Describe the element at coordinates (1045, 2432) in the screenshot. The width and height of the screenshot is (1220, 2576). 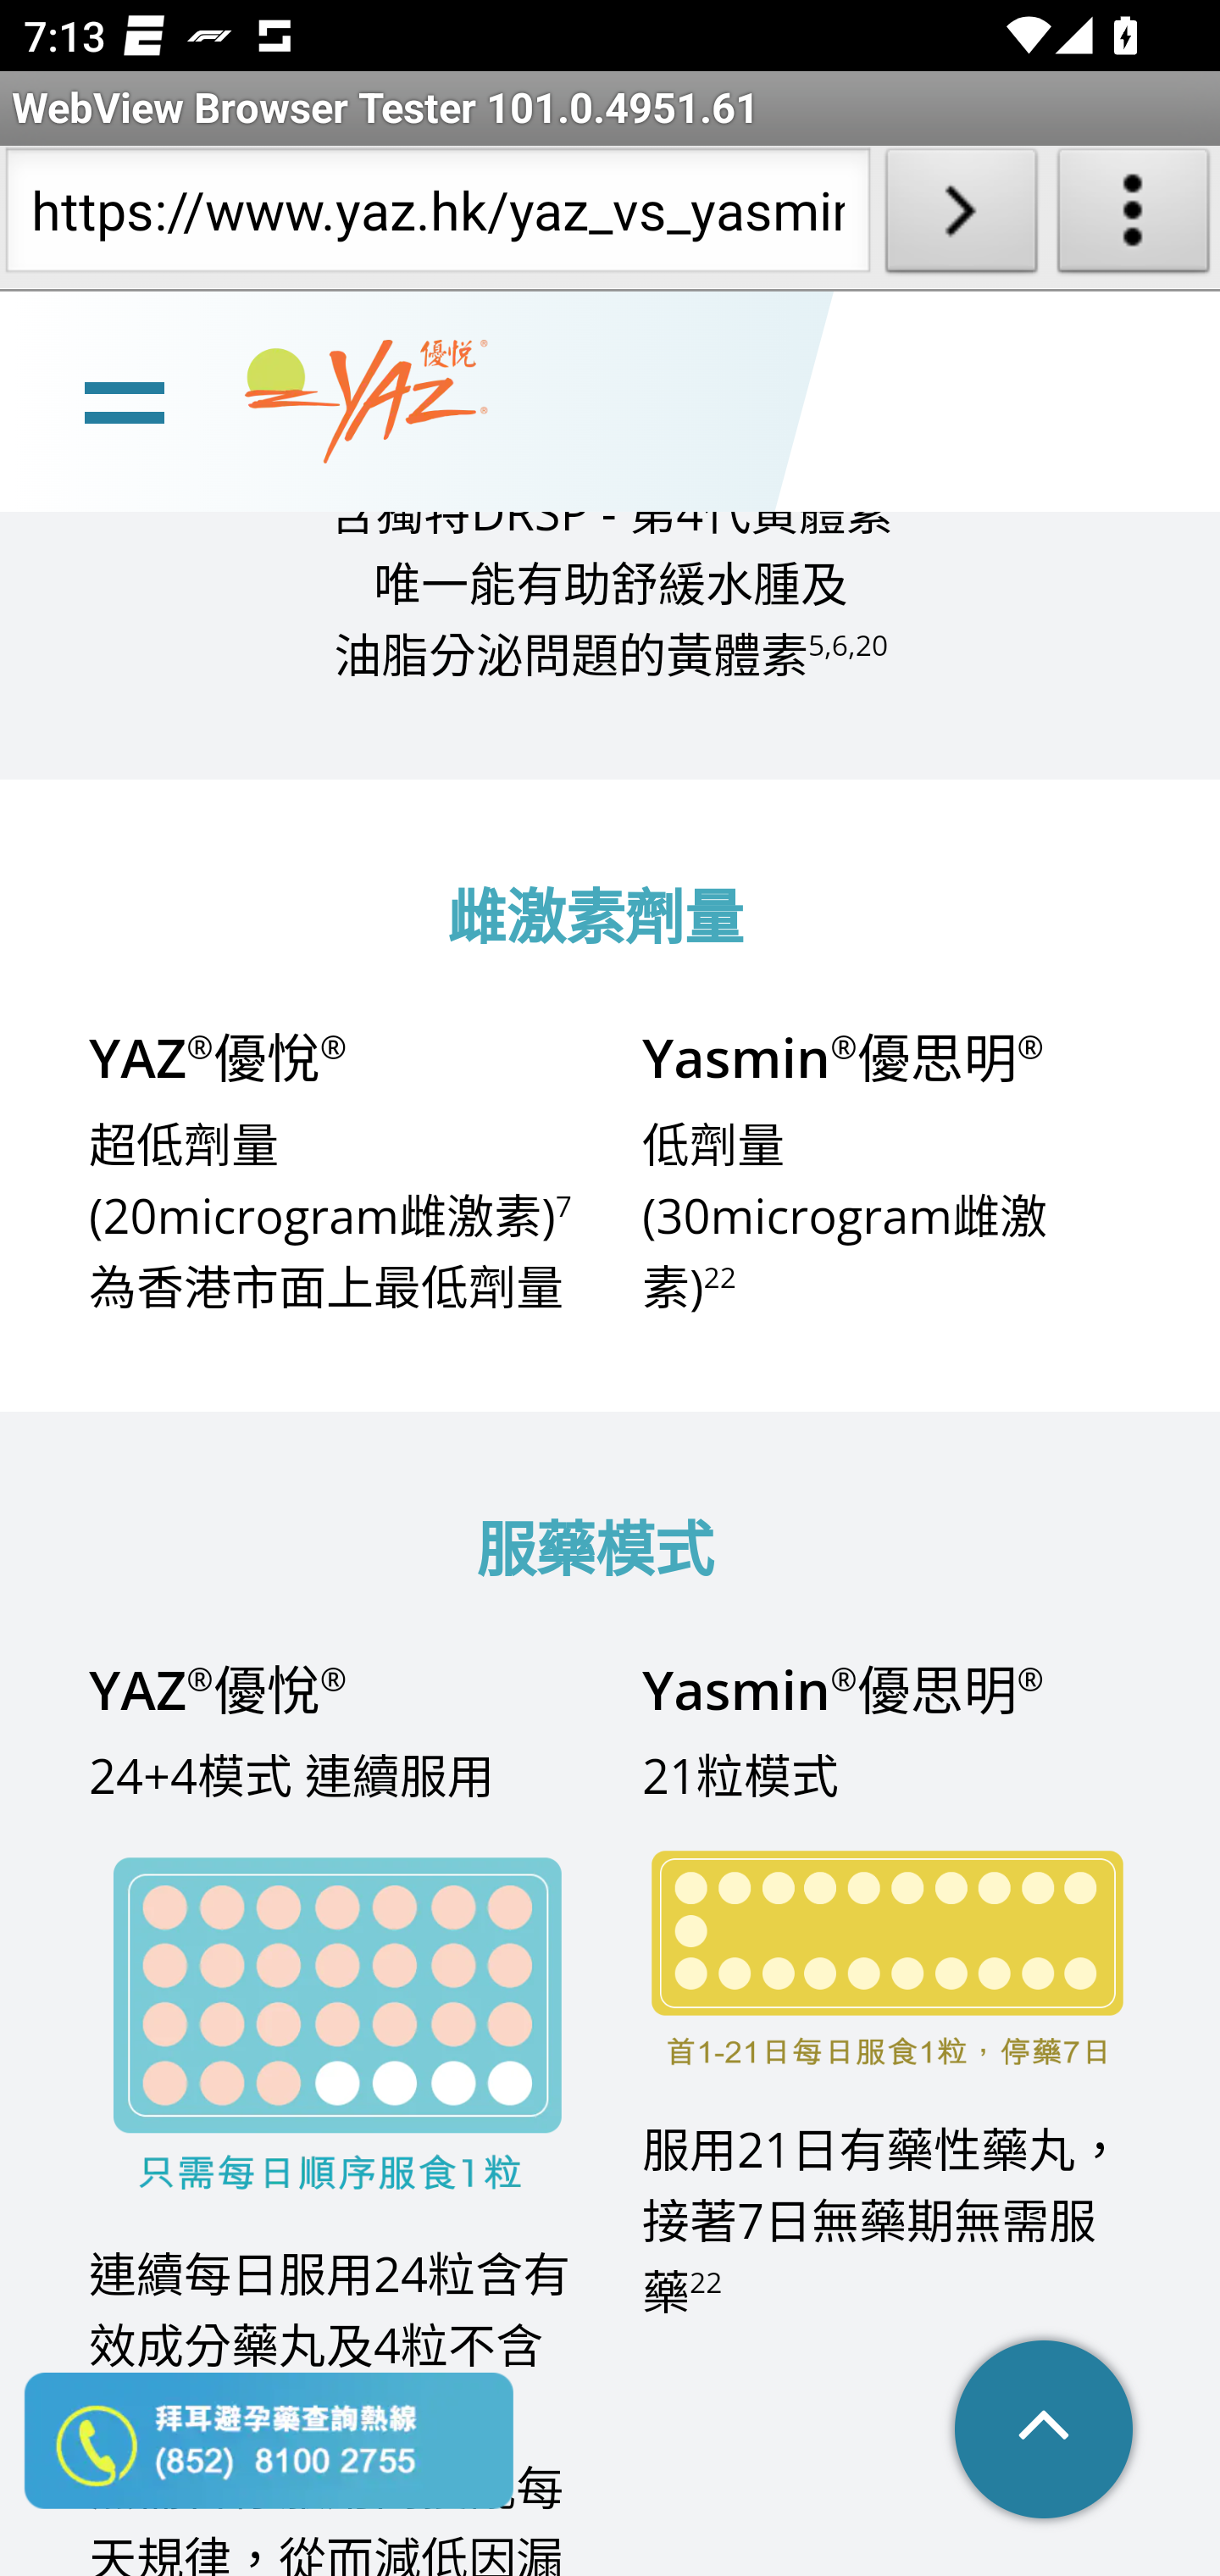
I see `` at that location.